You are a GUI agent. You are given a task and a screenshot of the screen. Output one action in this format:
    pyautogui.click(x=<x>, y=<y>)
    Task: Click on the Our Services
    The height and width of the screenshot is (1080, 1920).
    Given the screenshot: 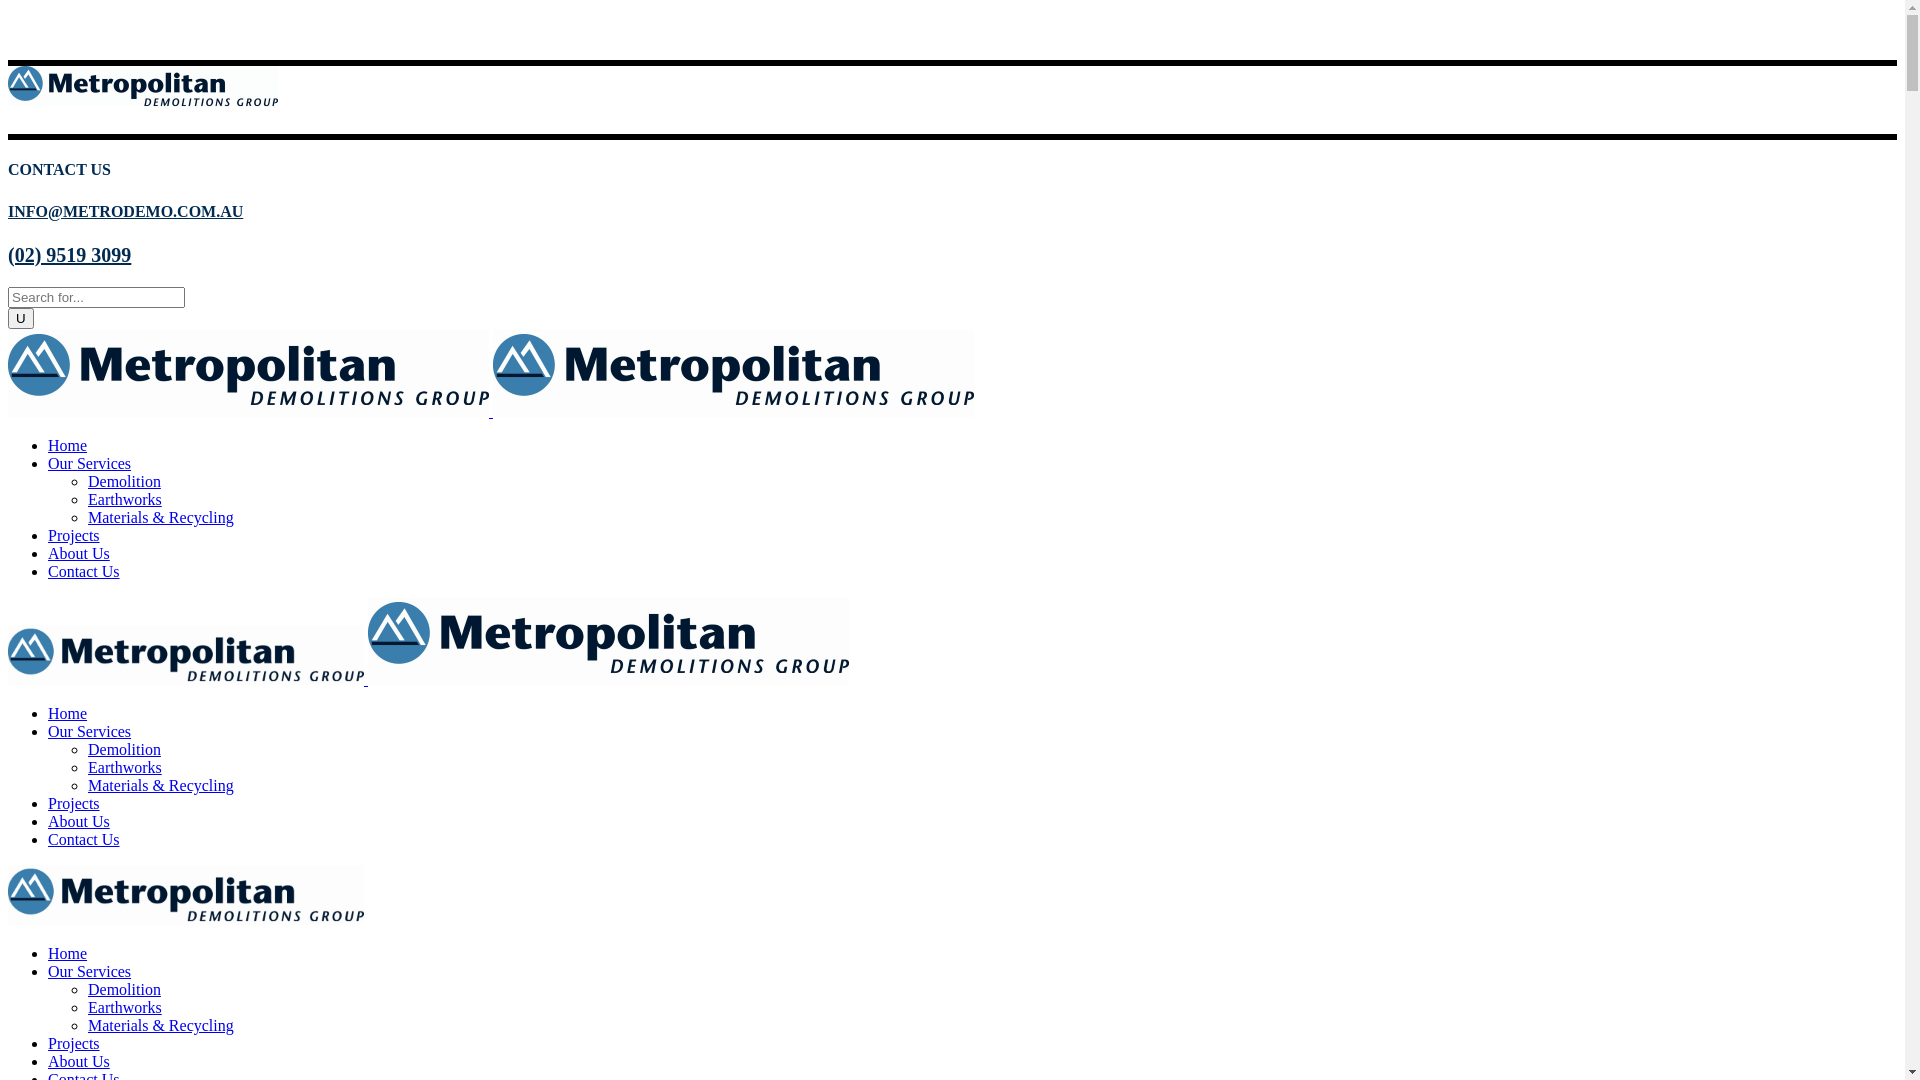 What is the action you would take?
    pyautogui.click(x=90, y=464)
    